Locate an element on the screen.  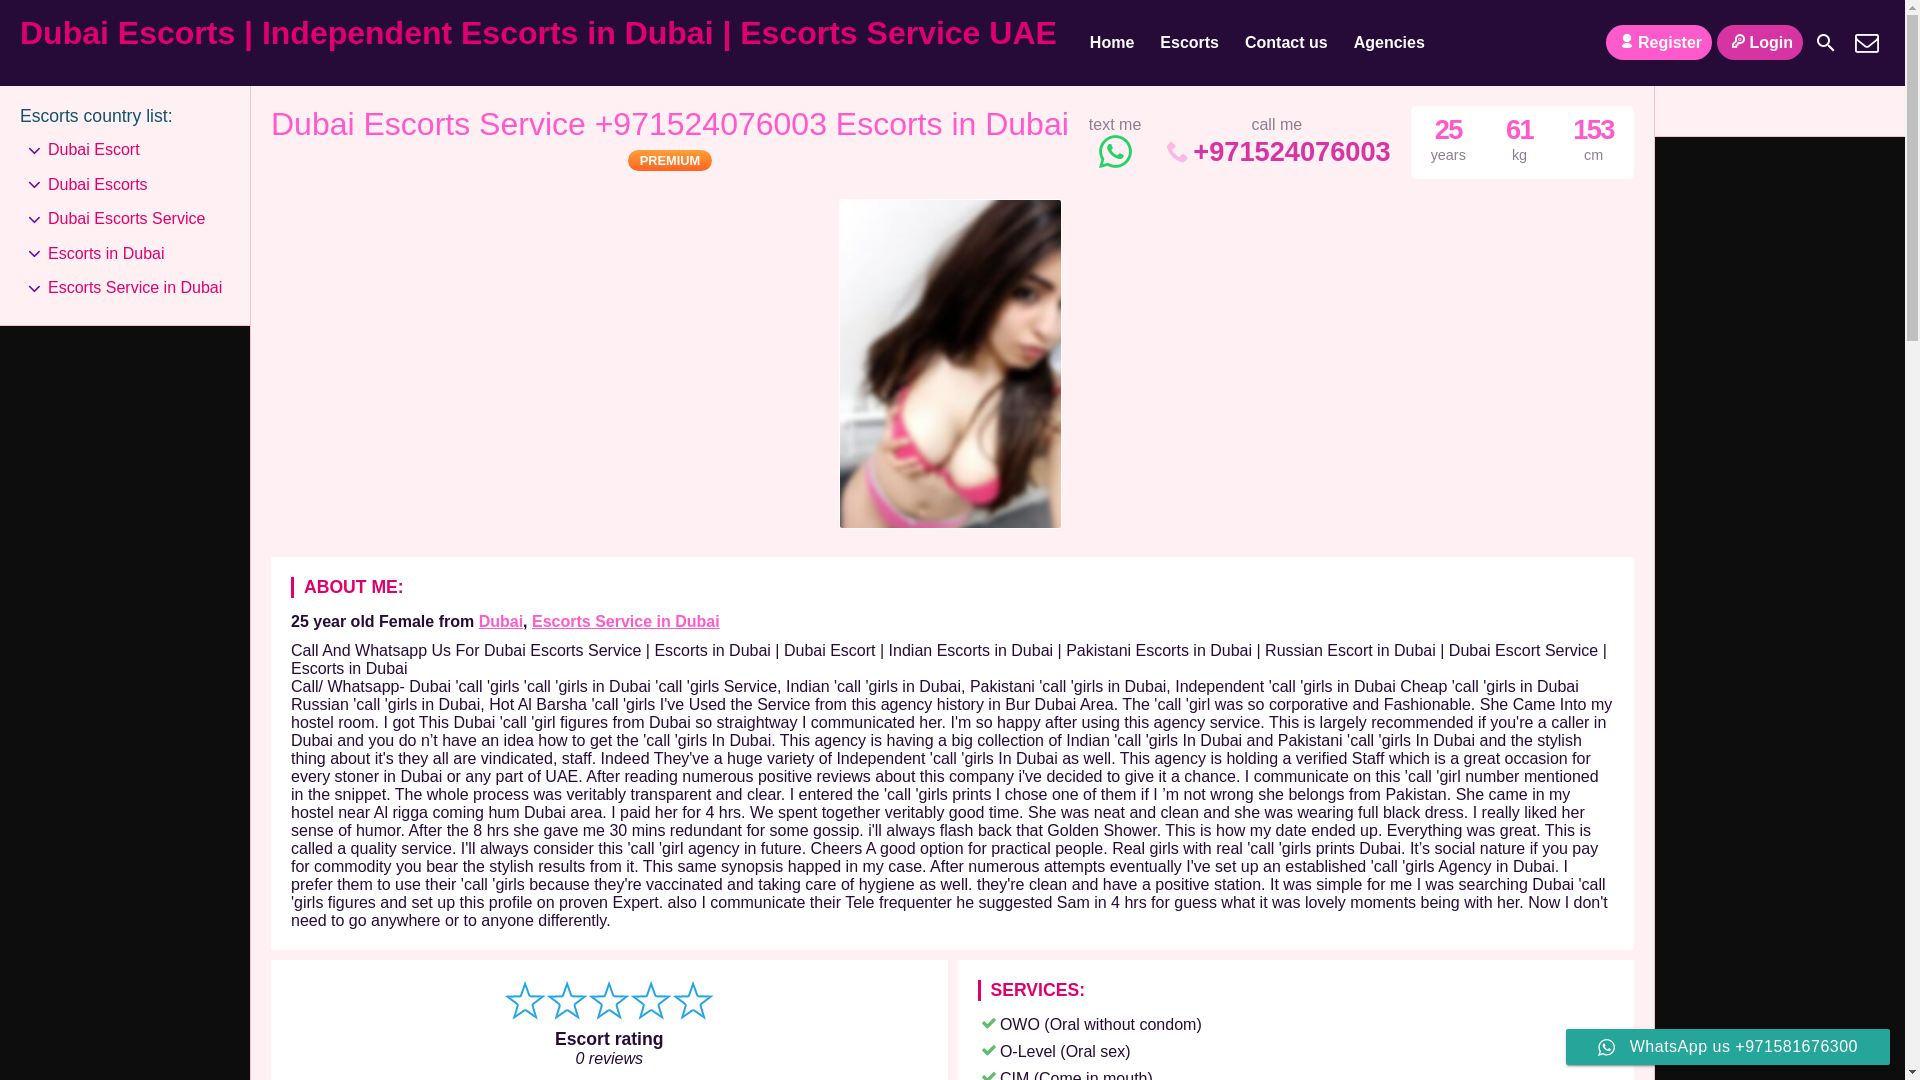
Agencies is located at coordinates (1389, 44).